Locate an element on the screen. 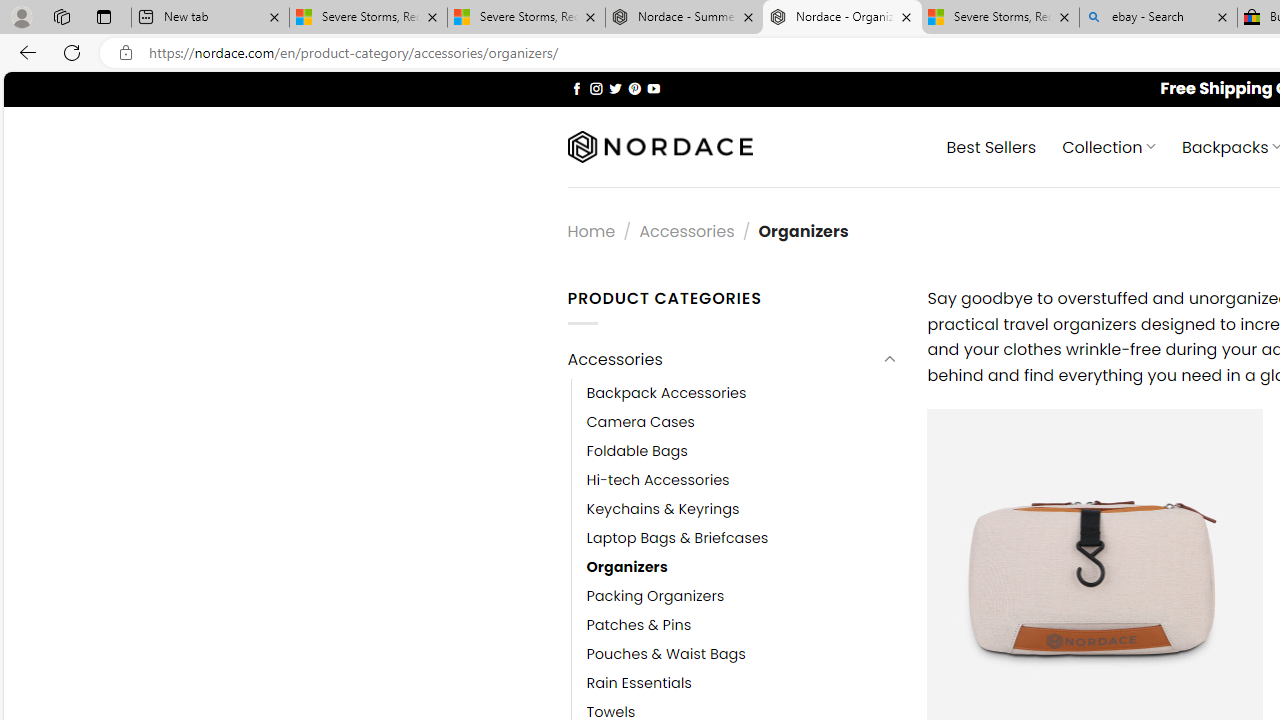 The image size is (1280, 720). Pouches & Waist Bags is located at coordinates (666, 655).